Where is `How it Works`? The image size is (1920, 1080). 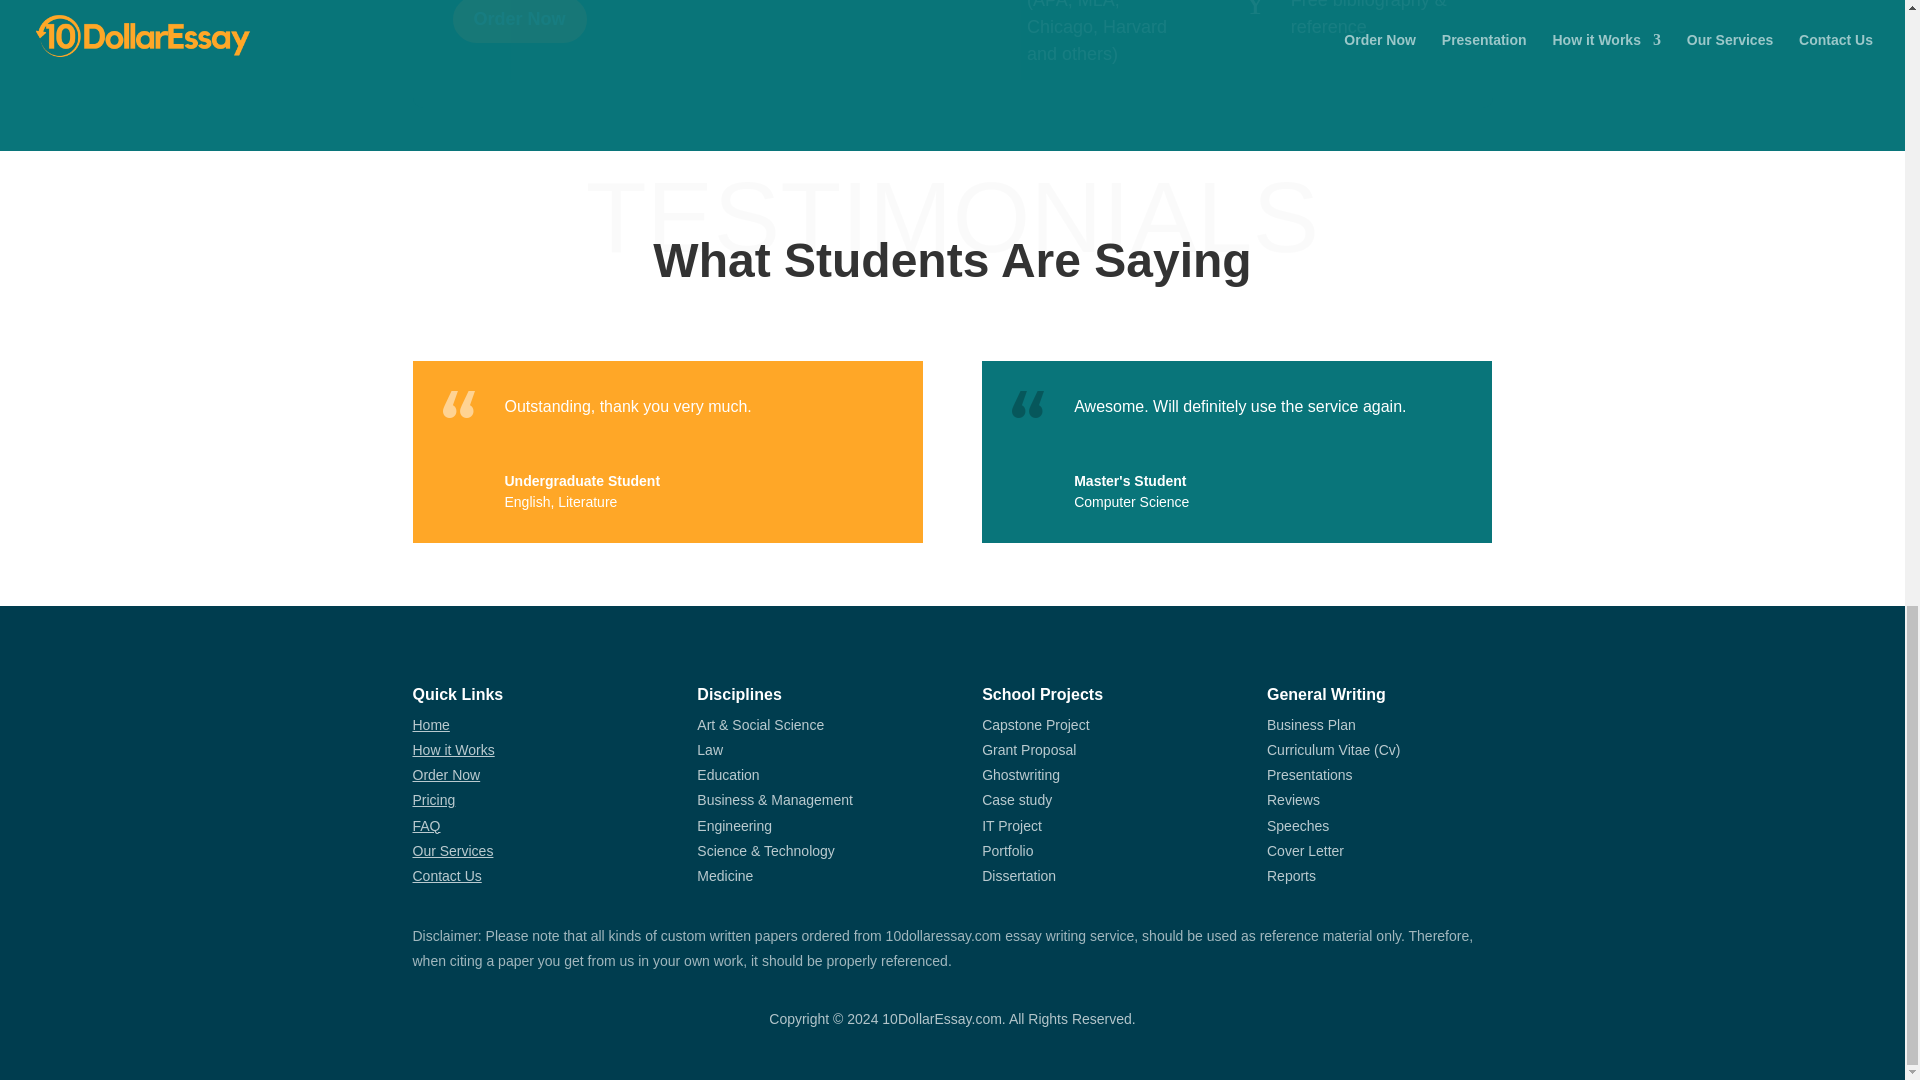 How it Works is located at coordinates (452, 750).